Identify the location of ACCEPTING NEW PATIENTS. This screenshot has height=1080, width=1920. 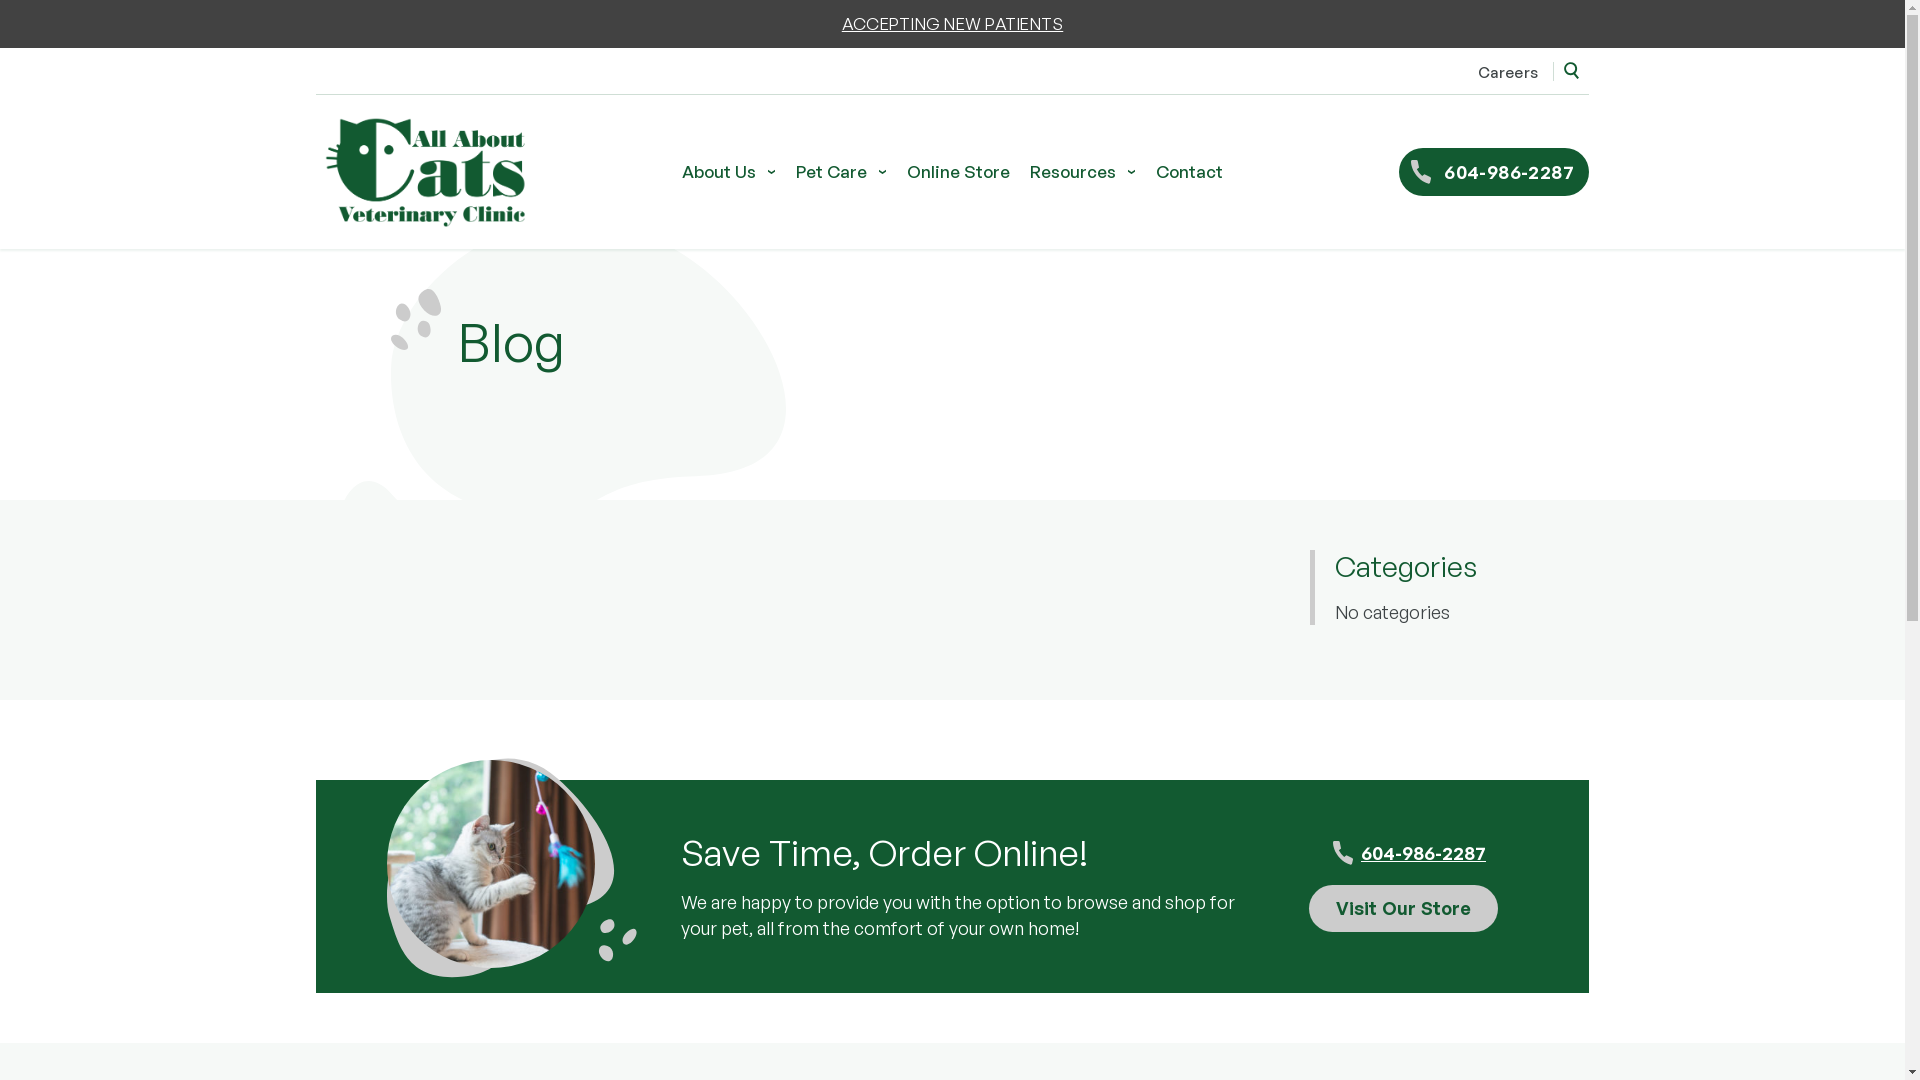
(953, 24).